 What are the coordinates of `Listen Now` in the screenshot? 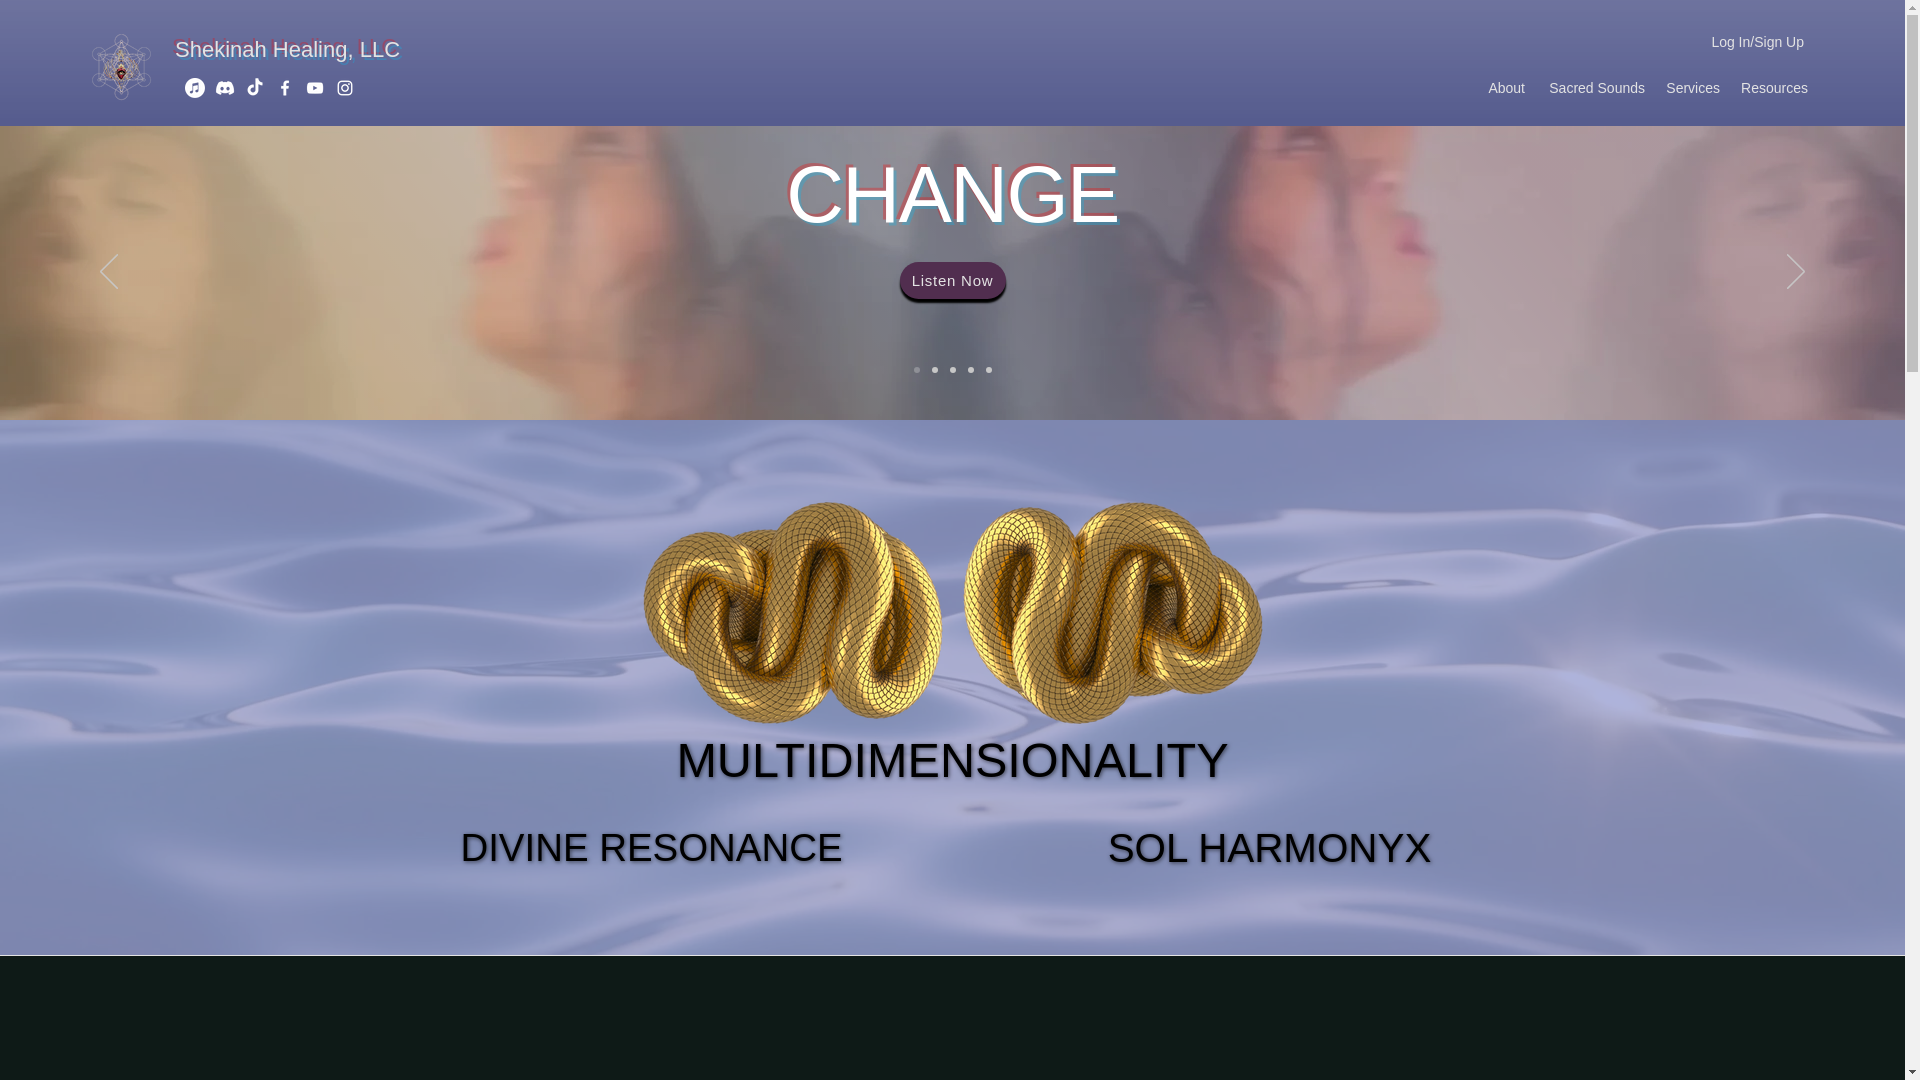 It's located at (1692, 88).